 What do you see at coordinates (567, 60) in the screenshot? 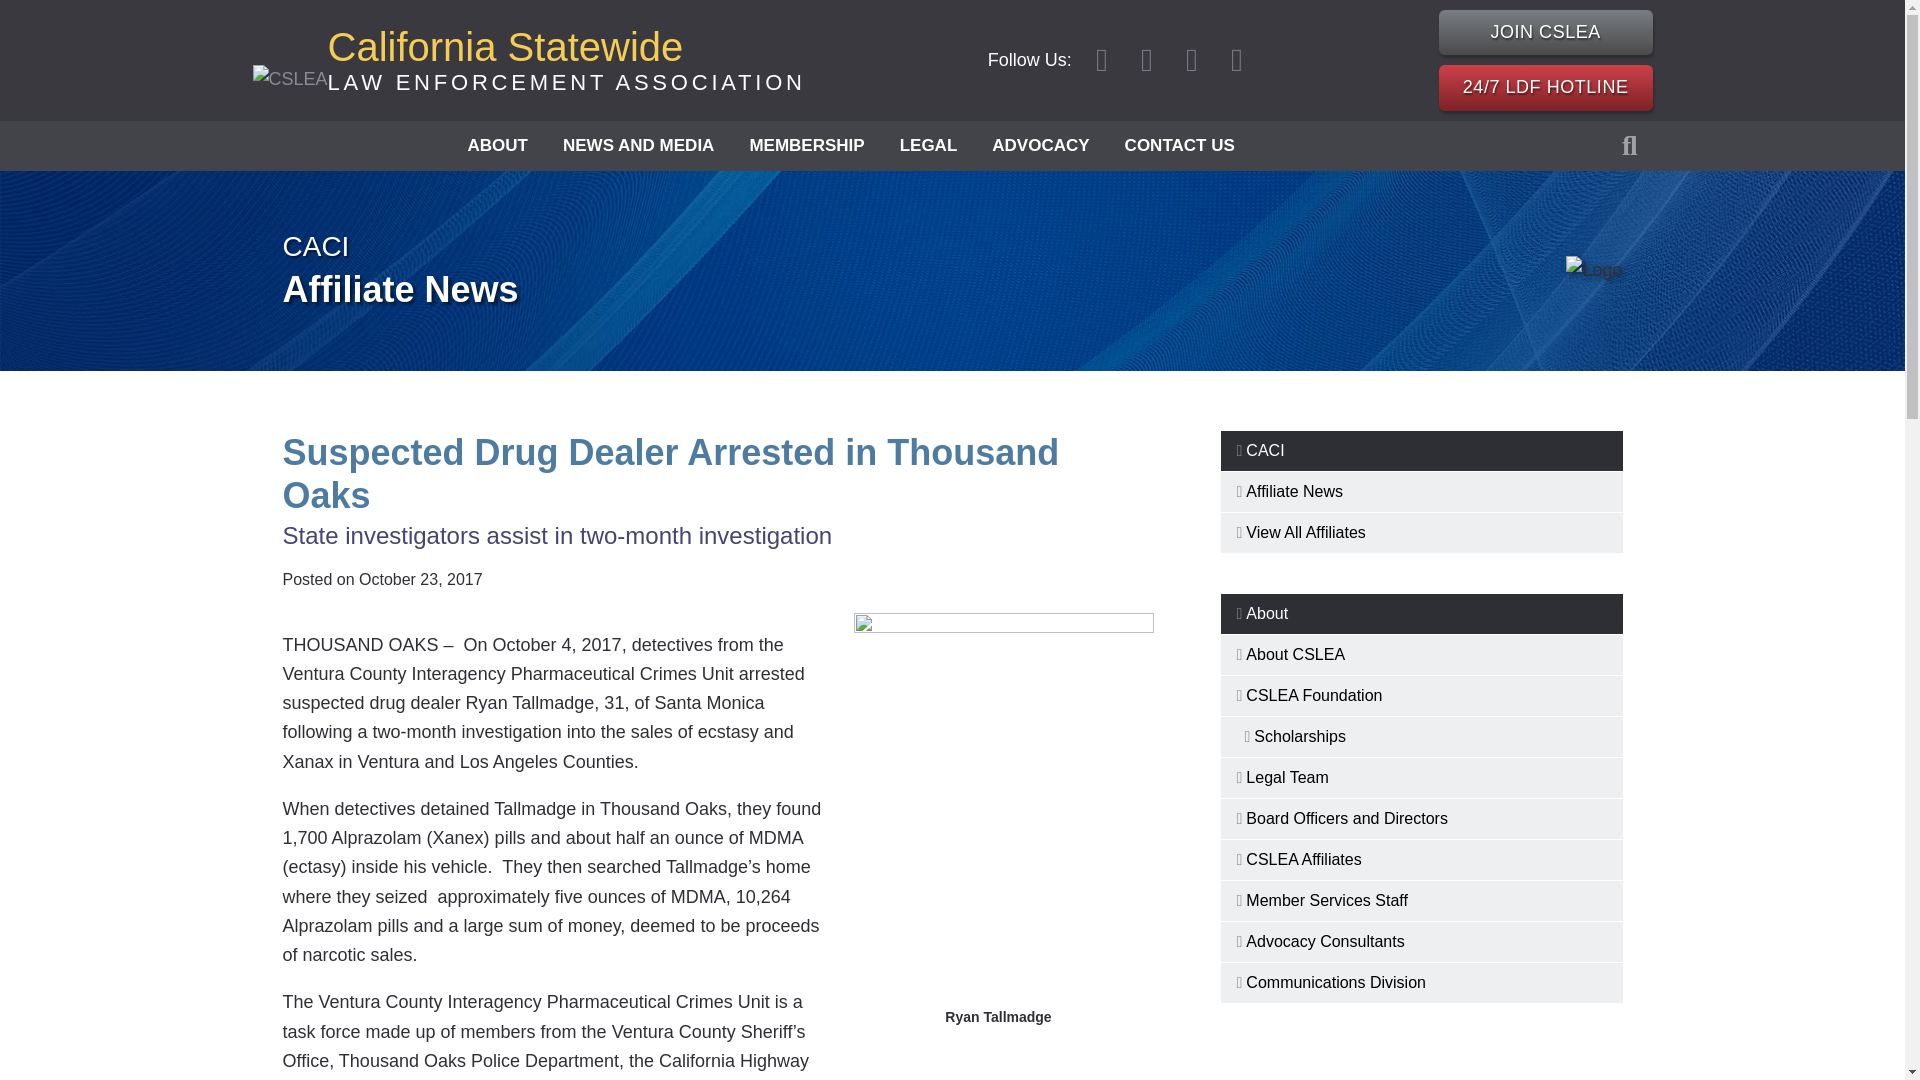
I see `NEWS AND MEDIA` at bounding box center [567, 60].